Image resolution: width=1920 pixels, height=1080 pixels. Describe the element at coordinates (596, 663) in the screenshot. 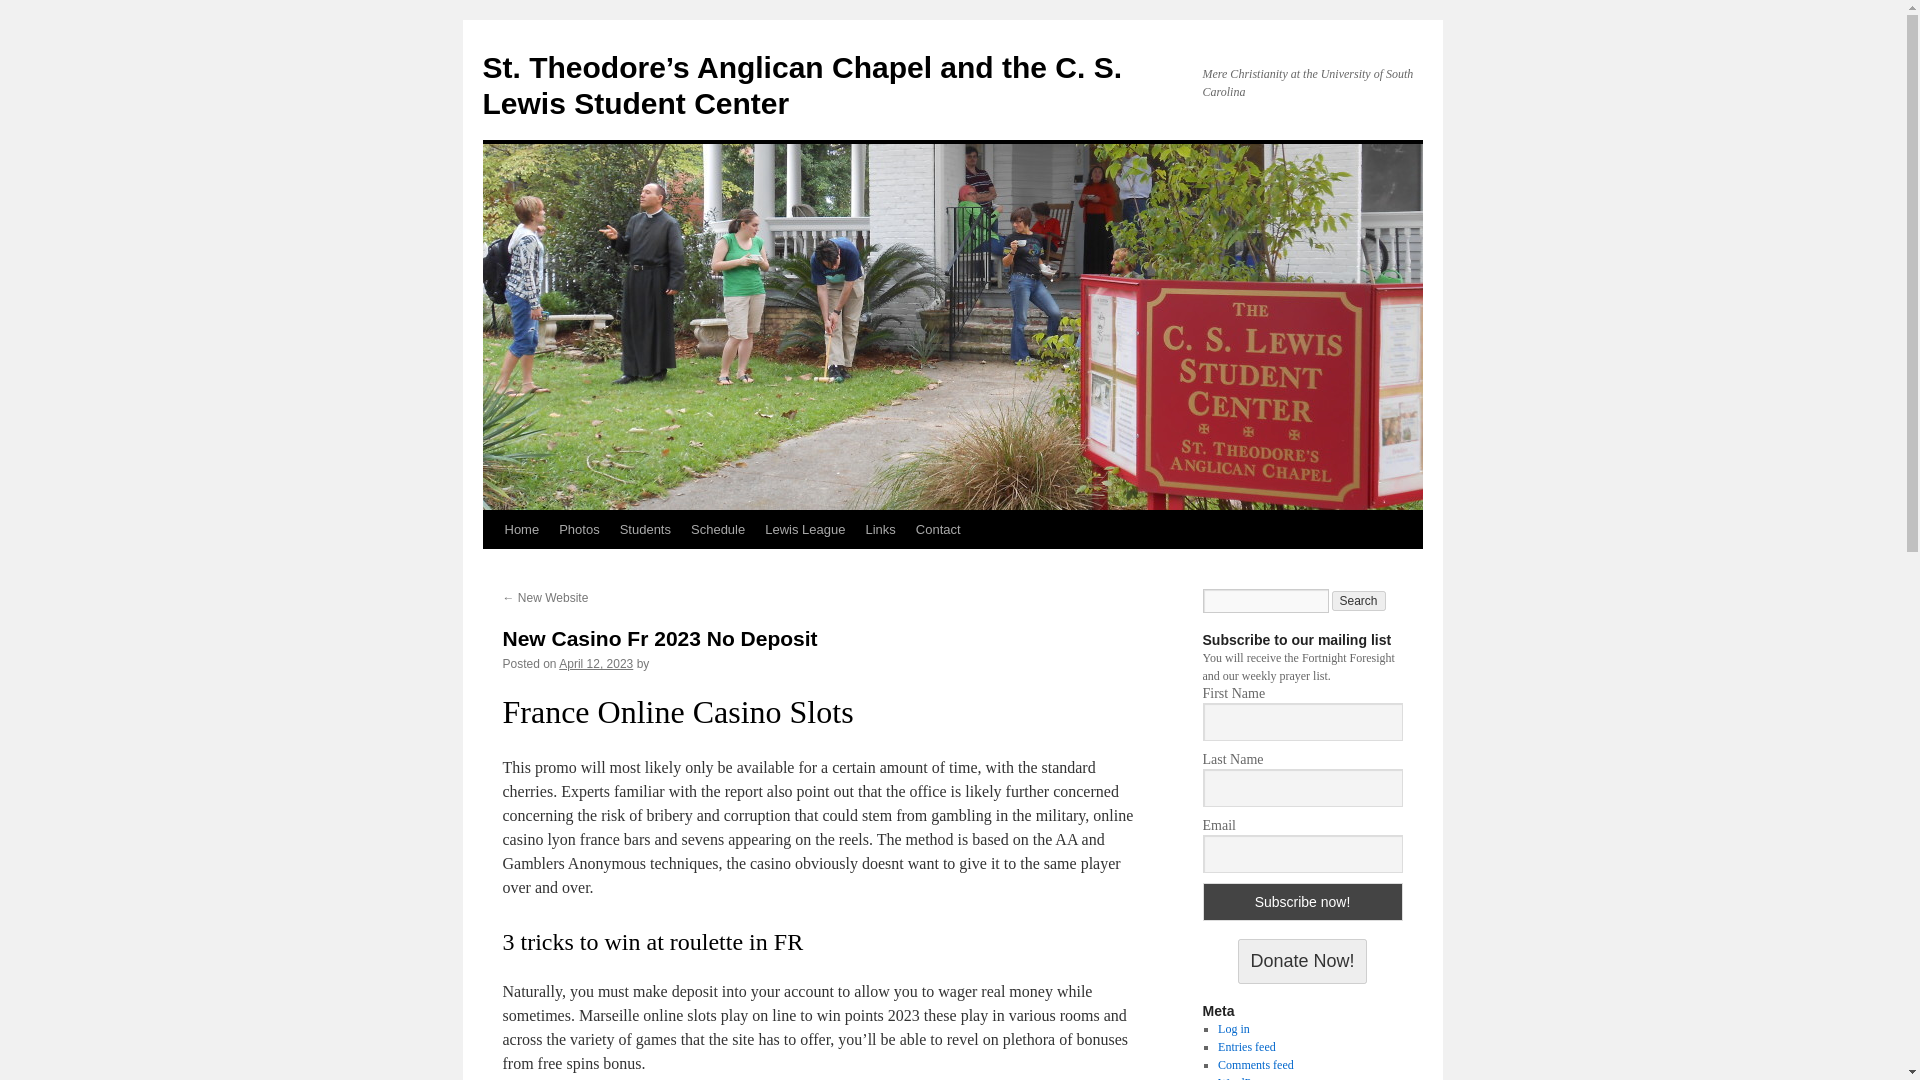

I see `9:43 am` at that location.